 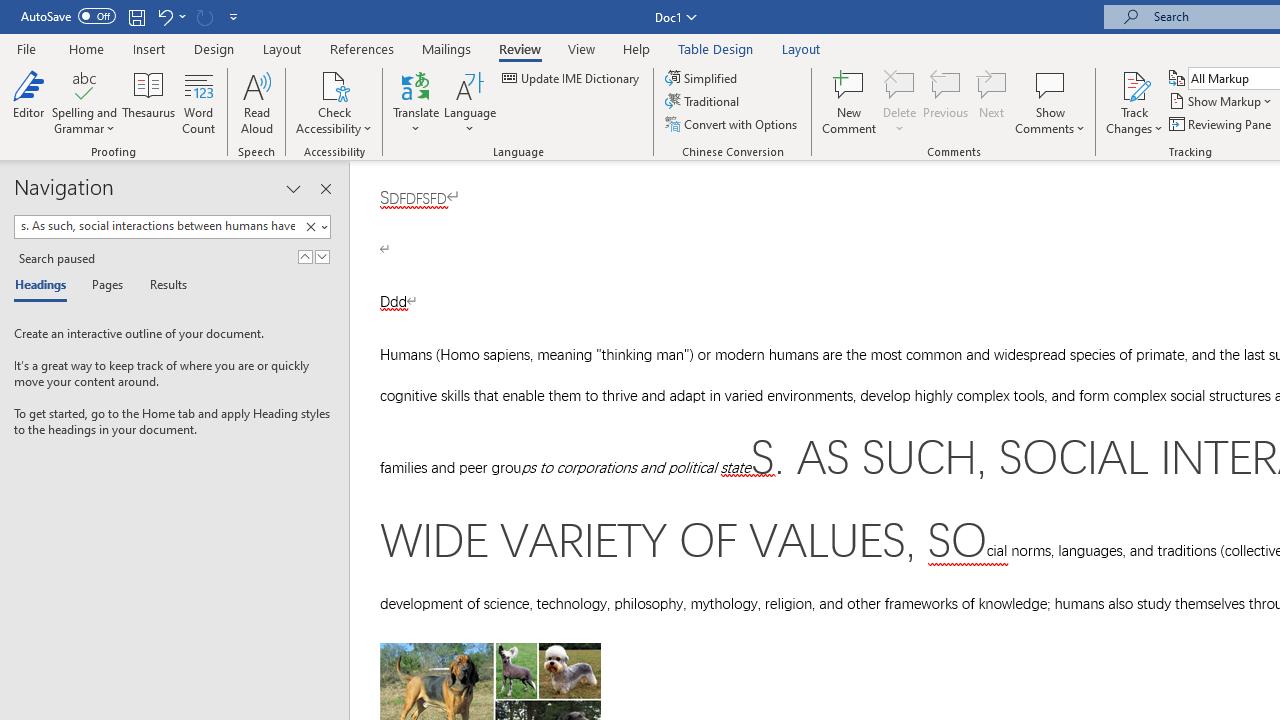 What do you see at coordinates (1134, 102) in the screenshot?
I see `Track Changes` at bounding box center [1134, 102].